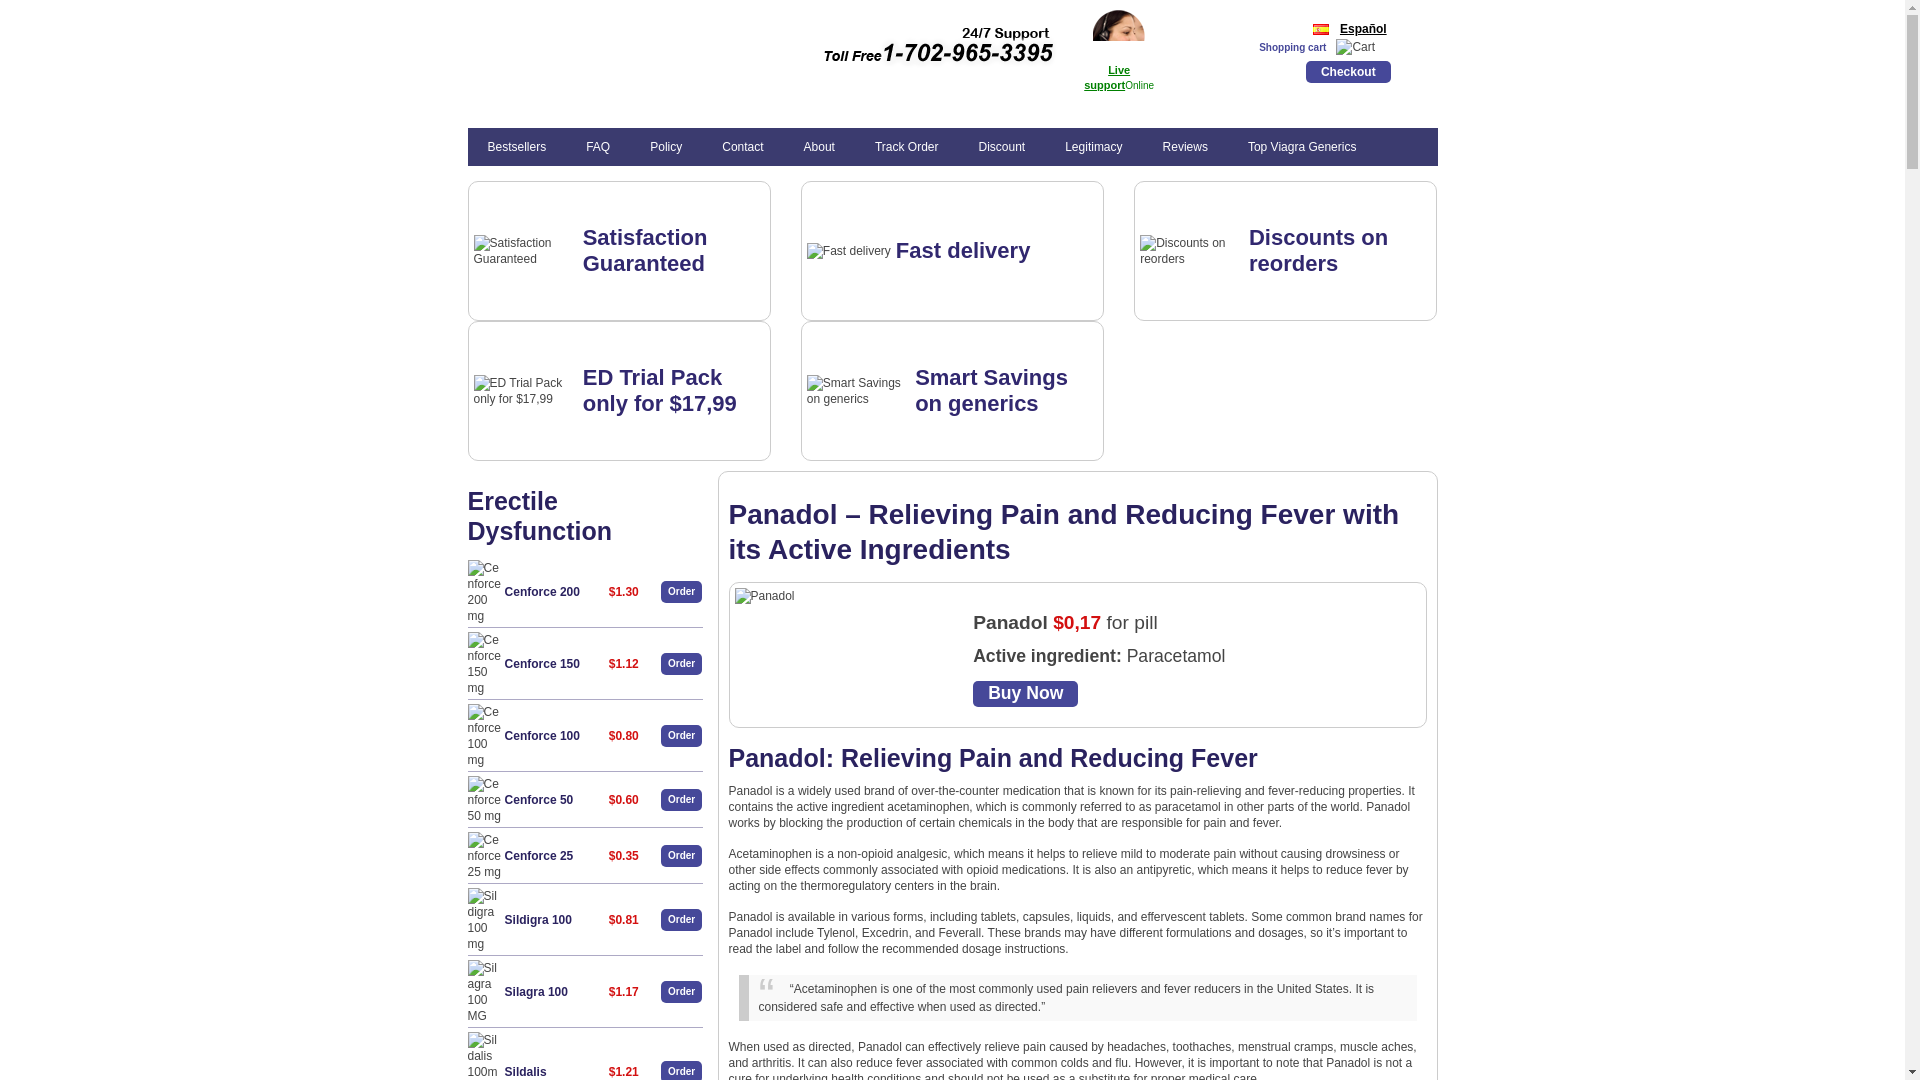 This screenshot has height=1080, width=1920. What do you see at coordinates (1302, 147) in the screenshot?
I see `Top Viagra Generics` at bounding box center [1302, 147].